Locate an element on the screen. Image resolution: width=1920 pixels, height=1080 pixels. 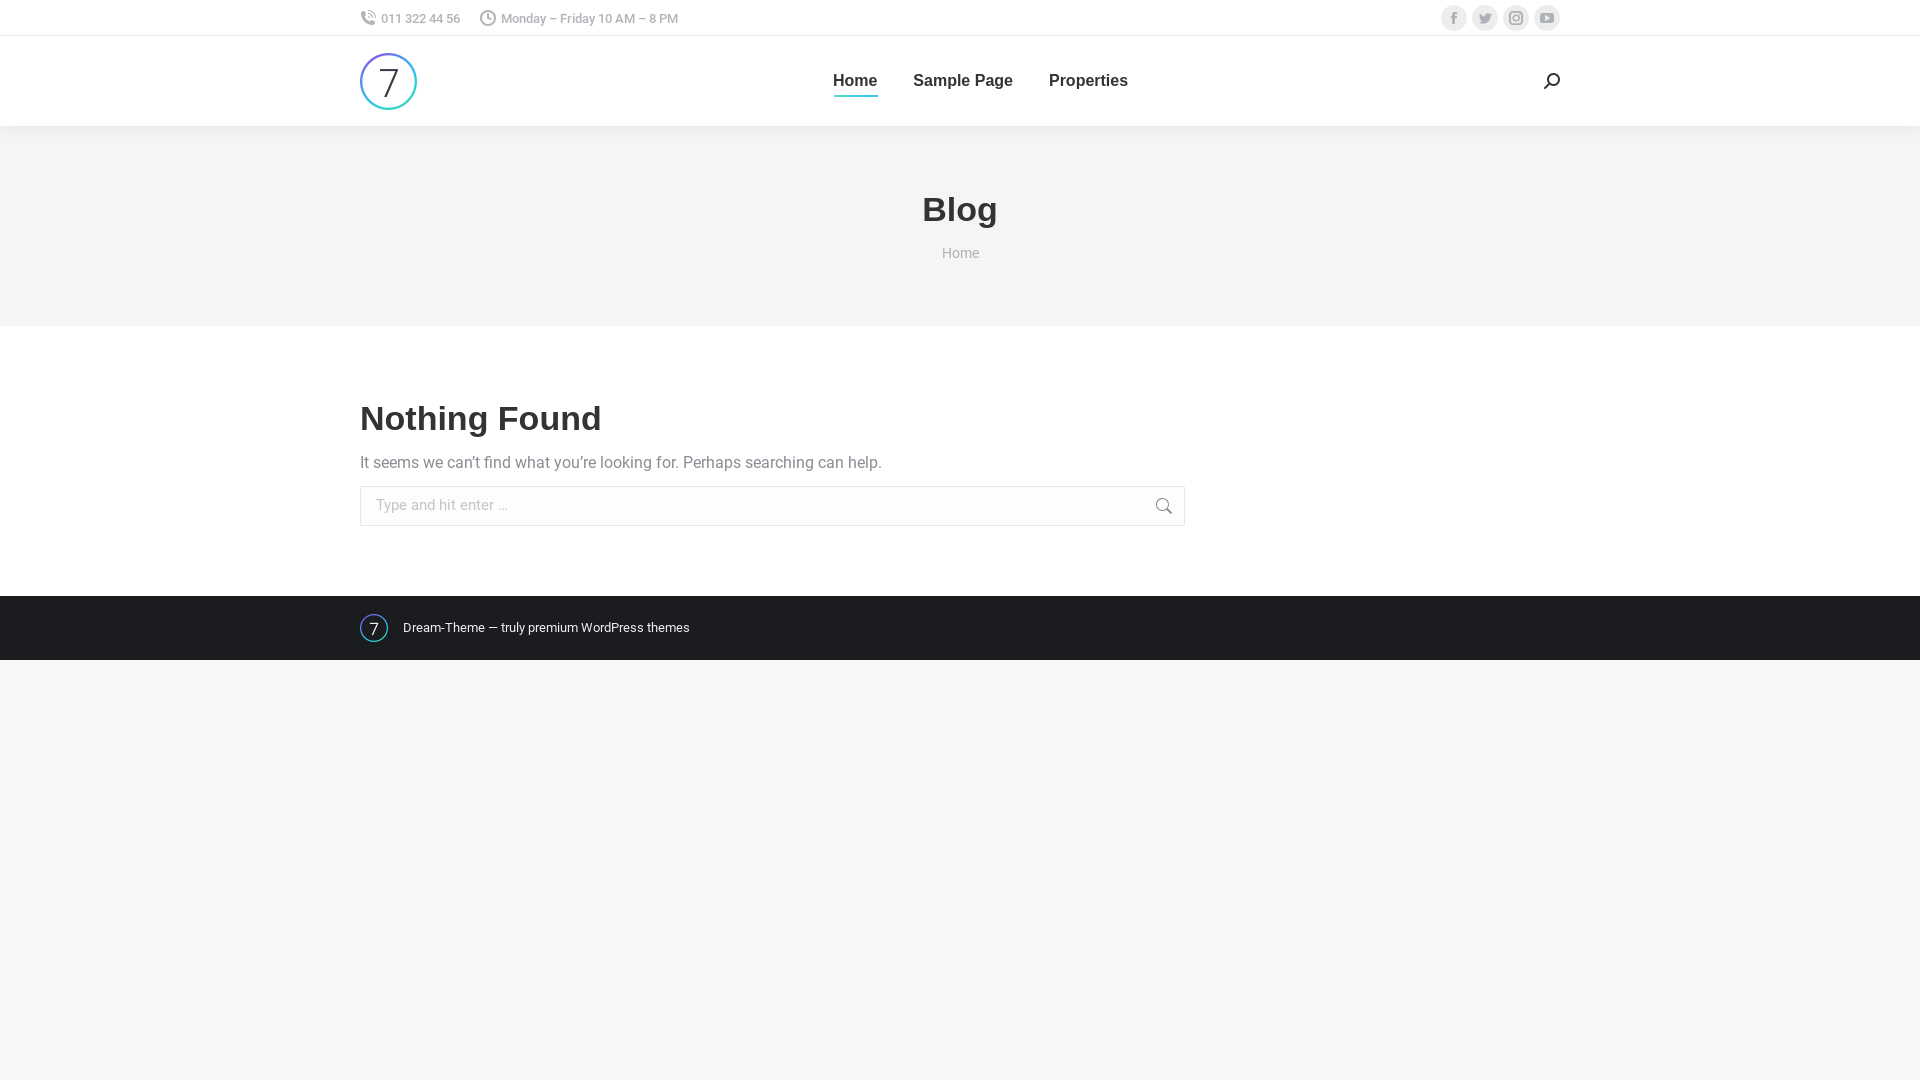
Home is located at coordinates (855, 81).